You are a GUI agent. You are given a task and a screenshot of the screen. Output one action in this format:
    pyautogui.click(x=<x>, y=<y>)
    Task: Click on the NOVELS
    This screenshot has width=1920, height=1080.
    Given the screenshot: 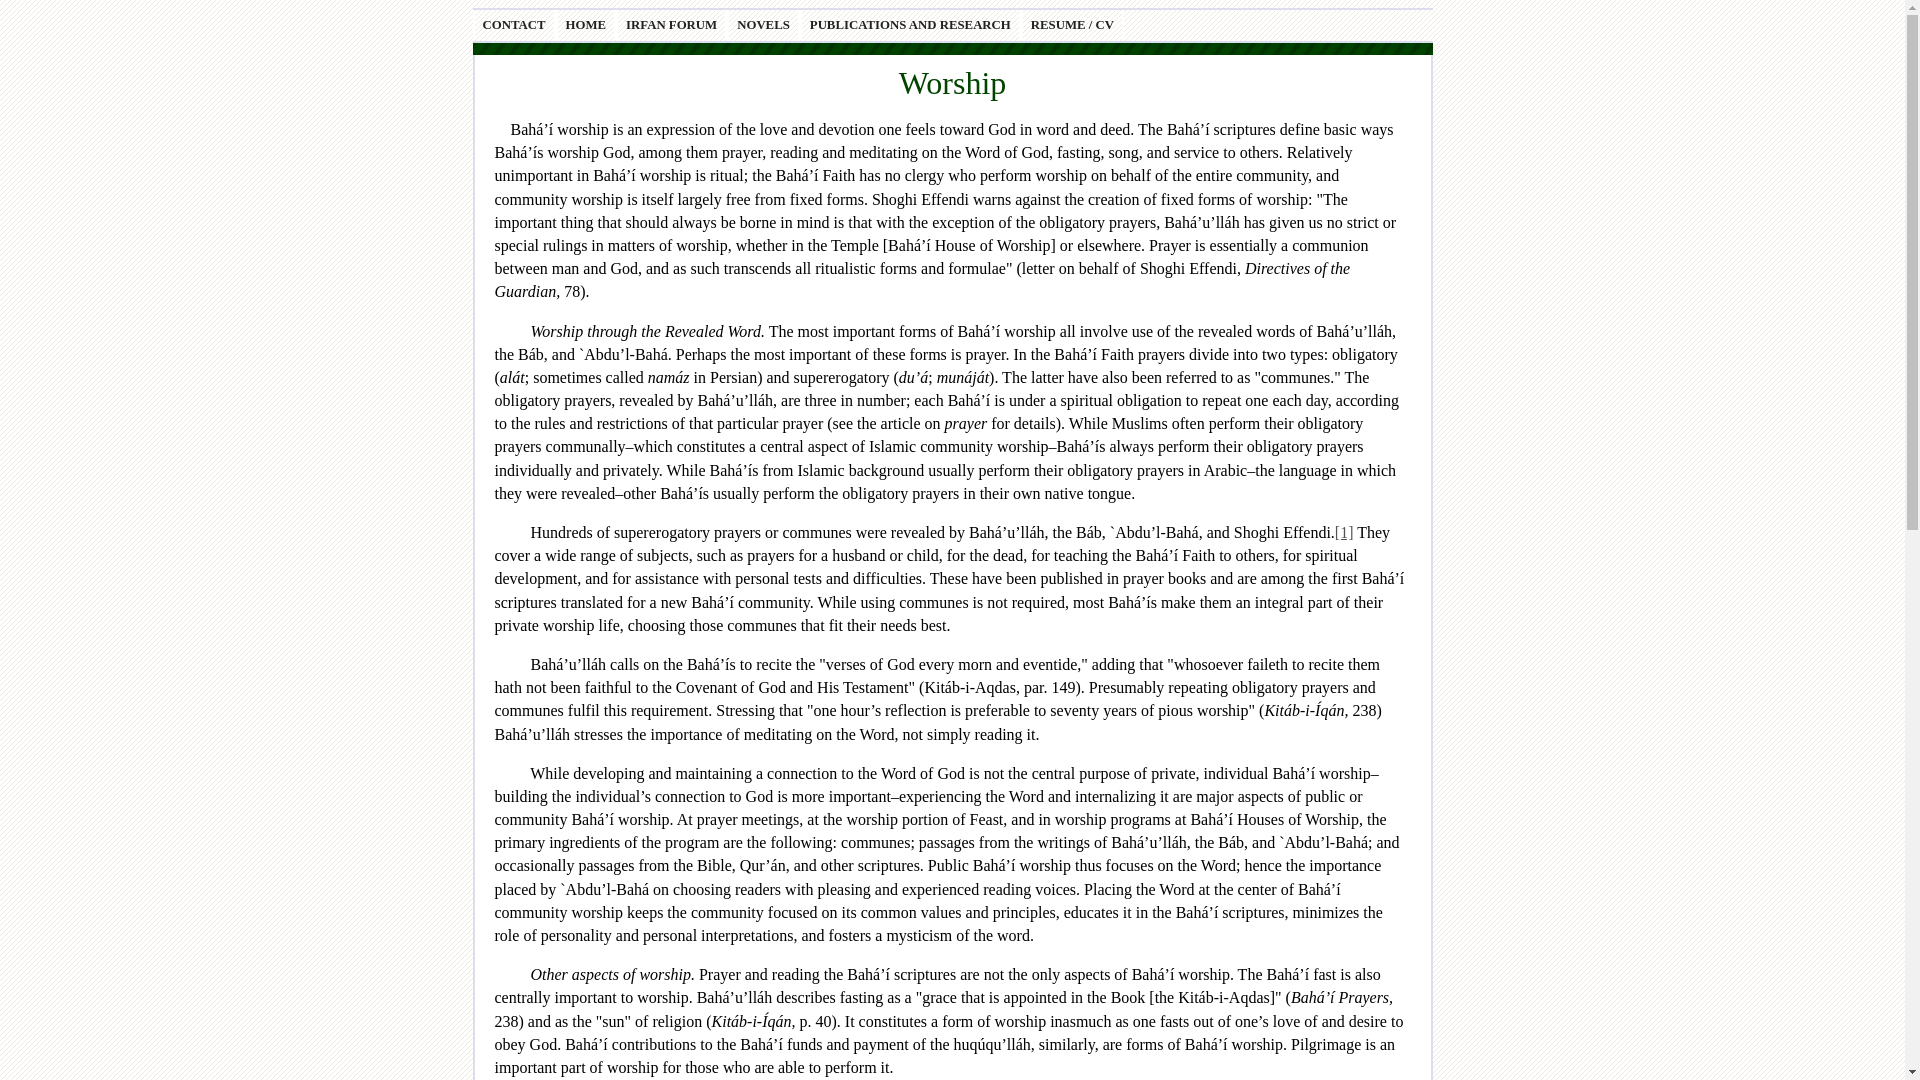 What is the action you would take?
    pyautogui.click(x=764, y=24)
    